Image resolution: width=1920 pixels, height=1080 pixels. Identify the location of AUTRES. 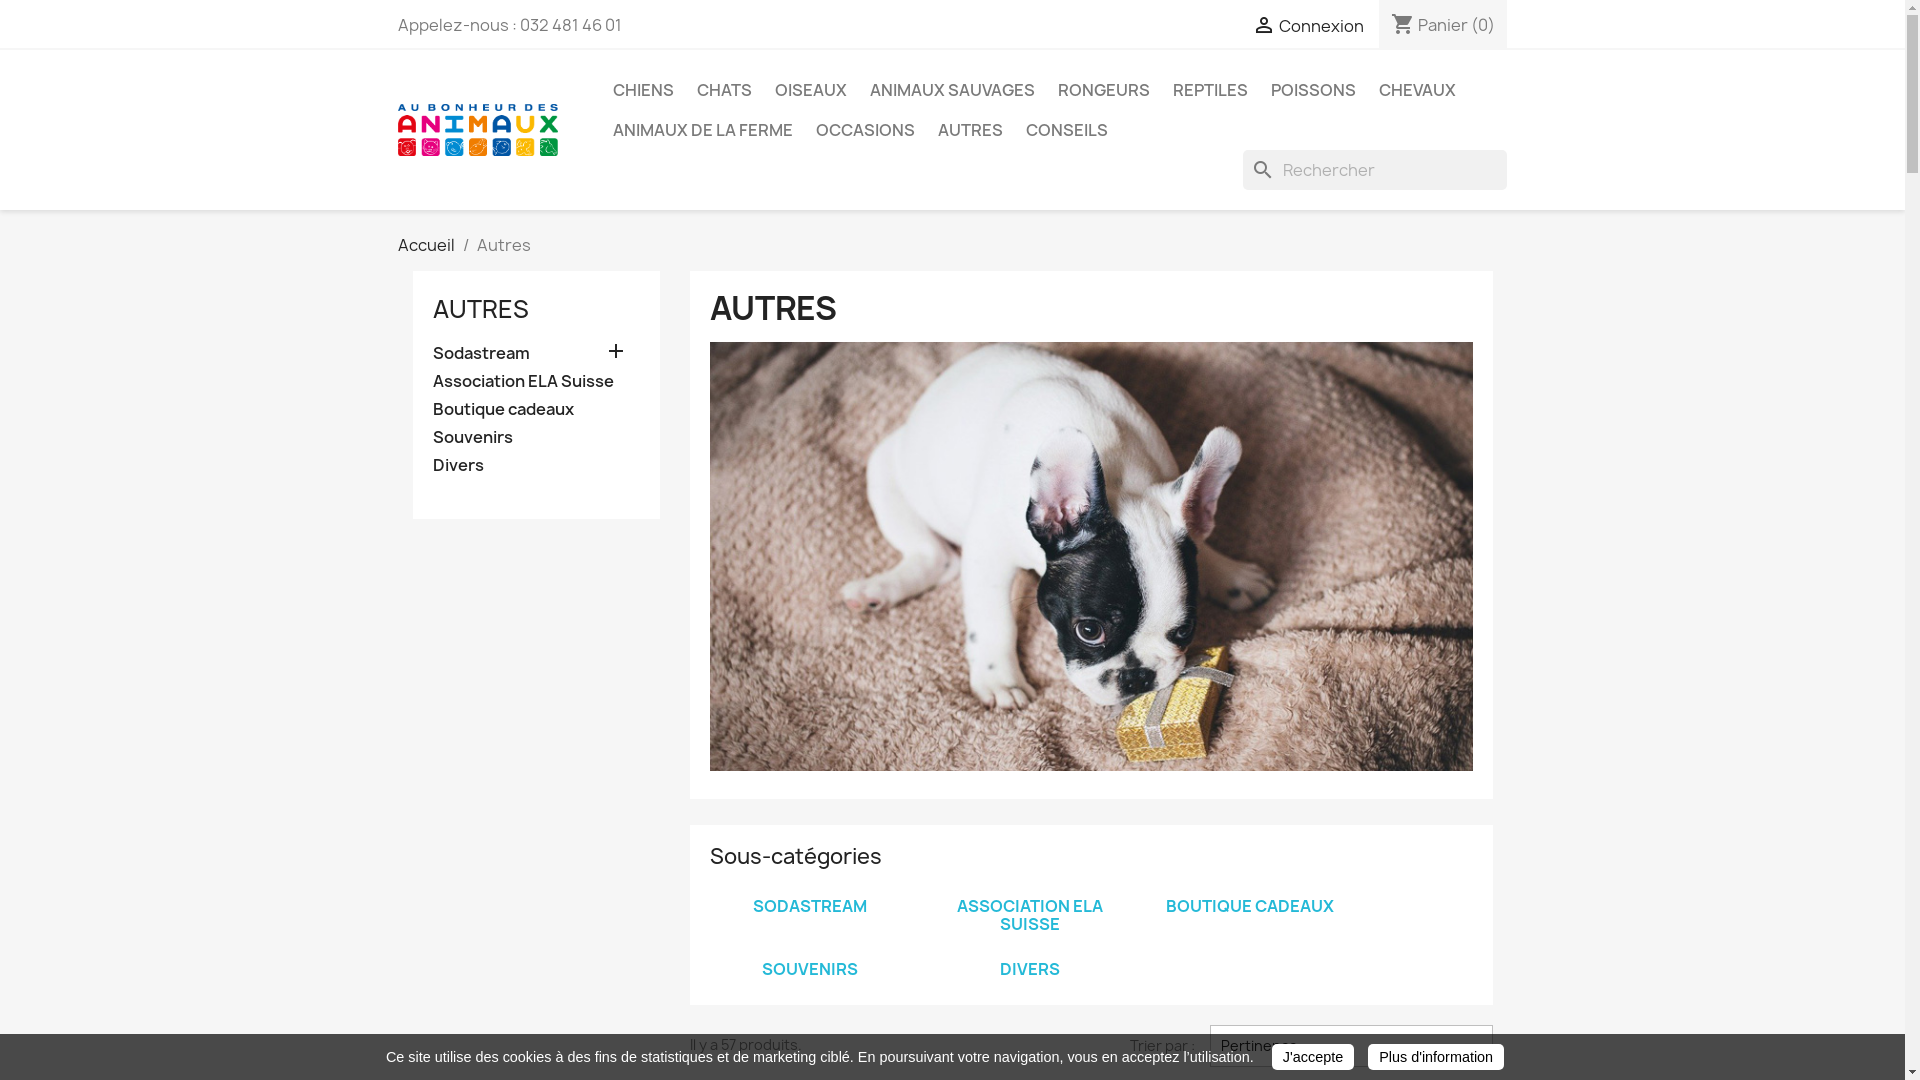
(480, 309).